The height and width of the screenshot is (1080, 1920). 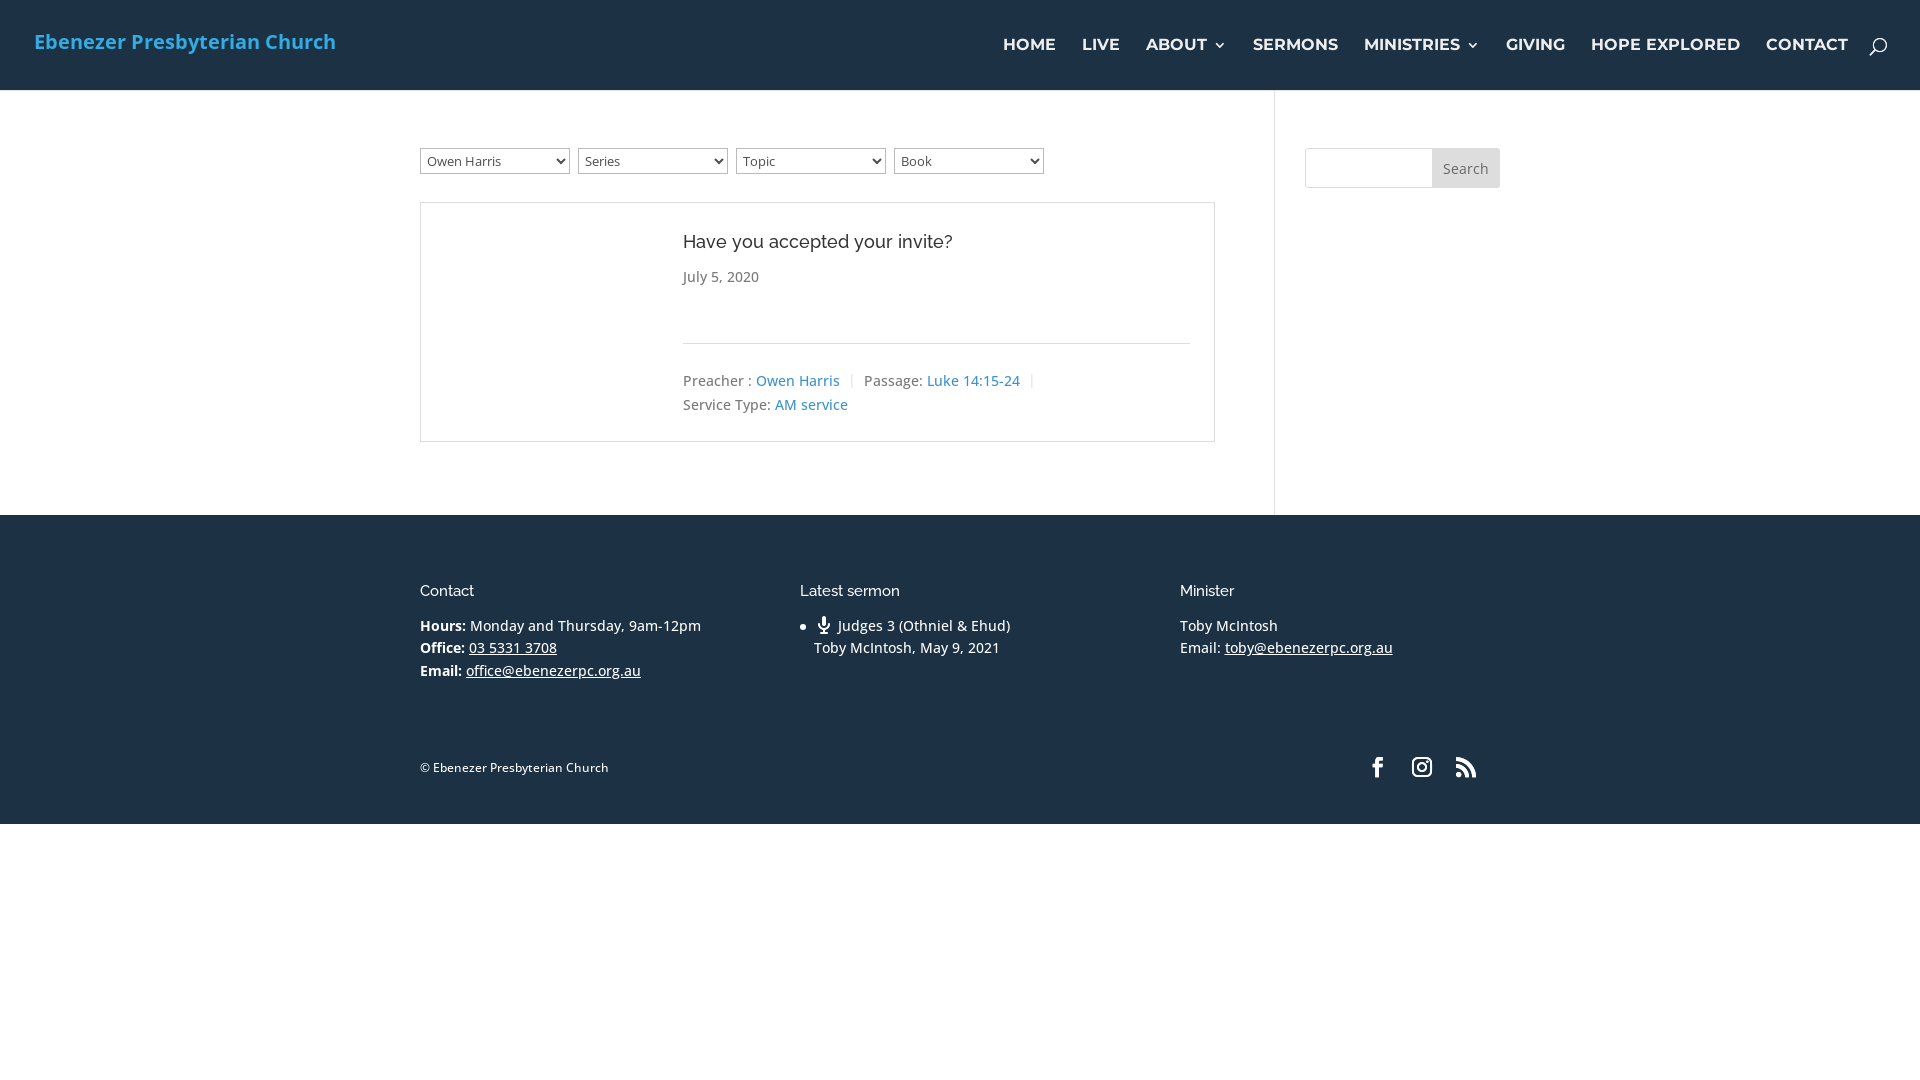 I want to click on HOME, so click(x=1029, y=64).